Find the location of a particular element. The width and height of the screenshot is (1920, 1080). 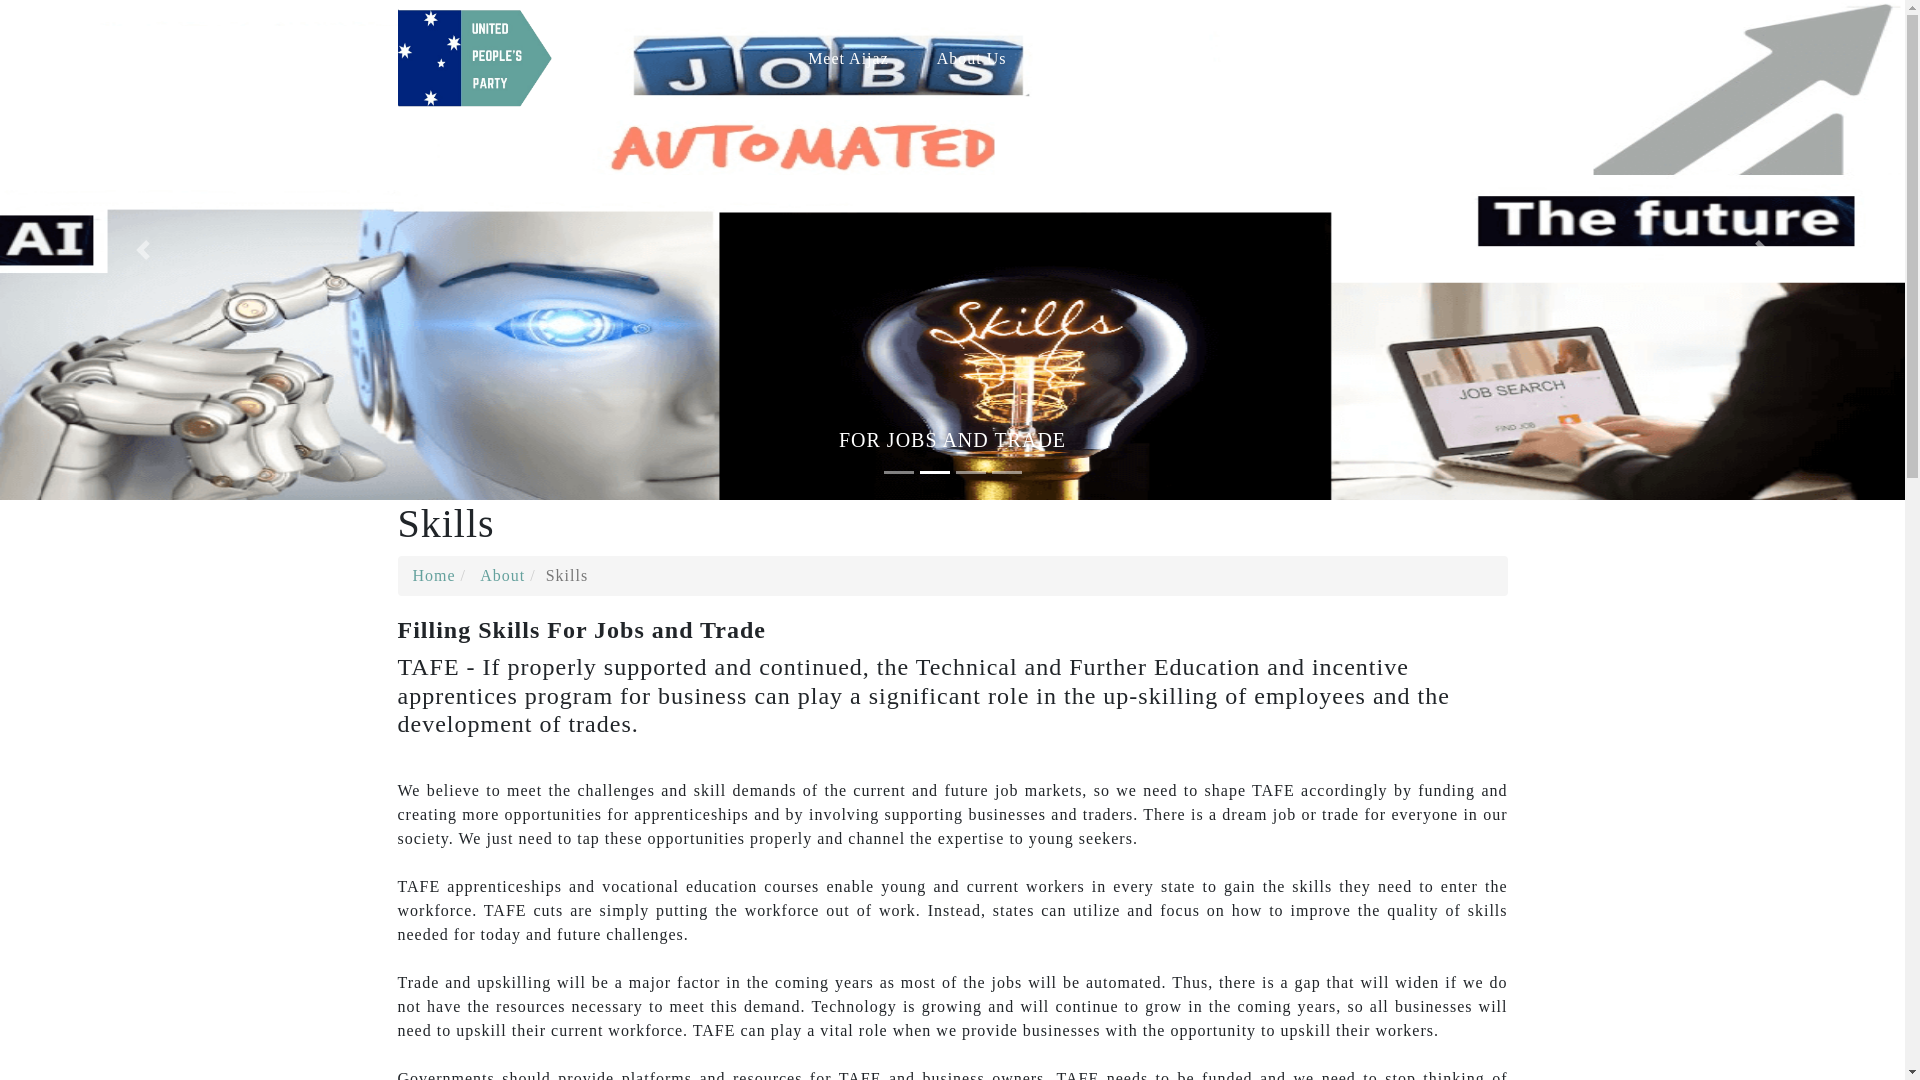

Campaigns is located at coordinates (1233, 58).